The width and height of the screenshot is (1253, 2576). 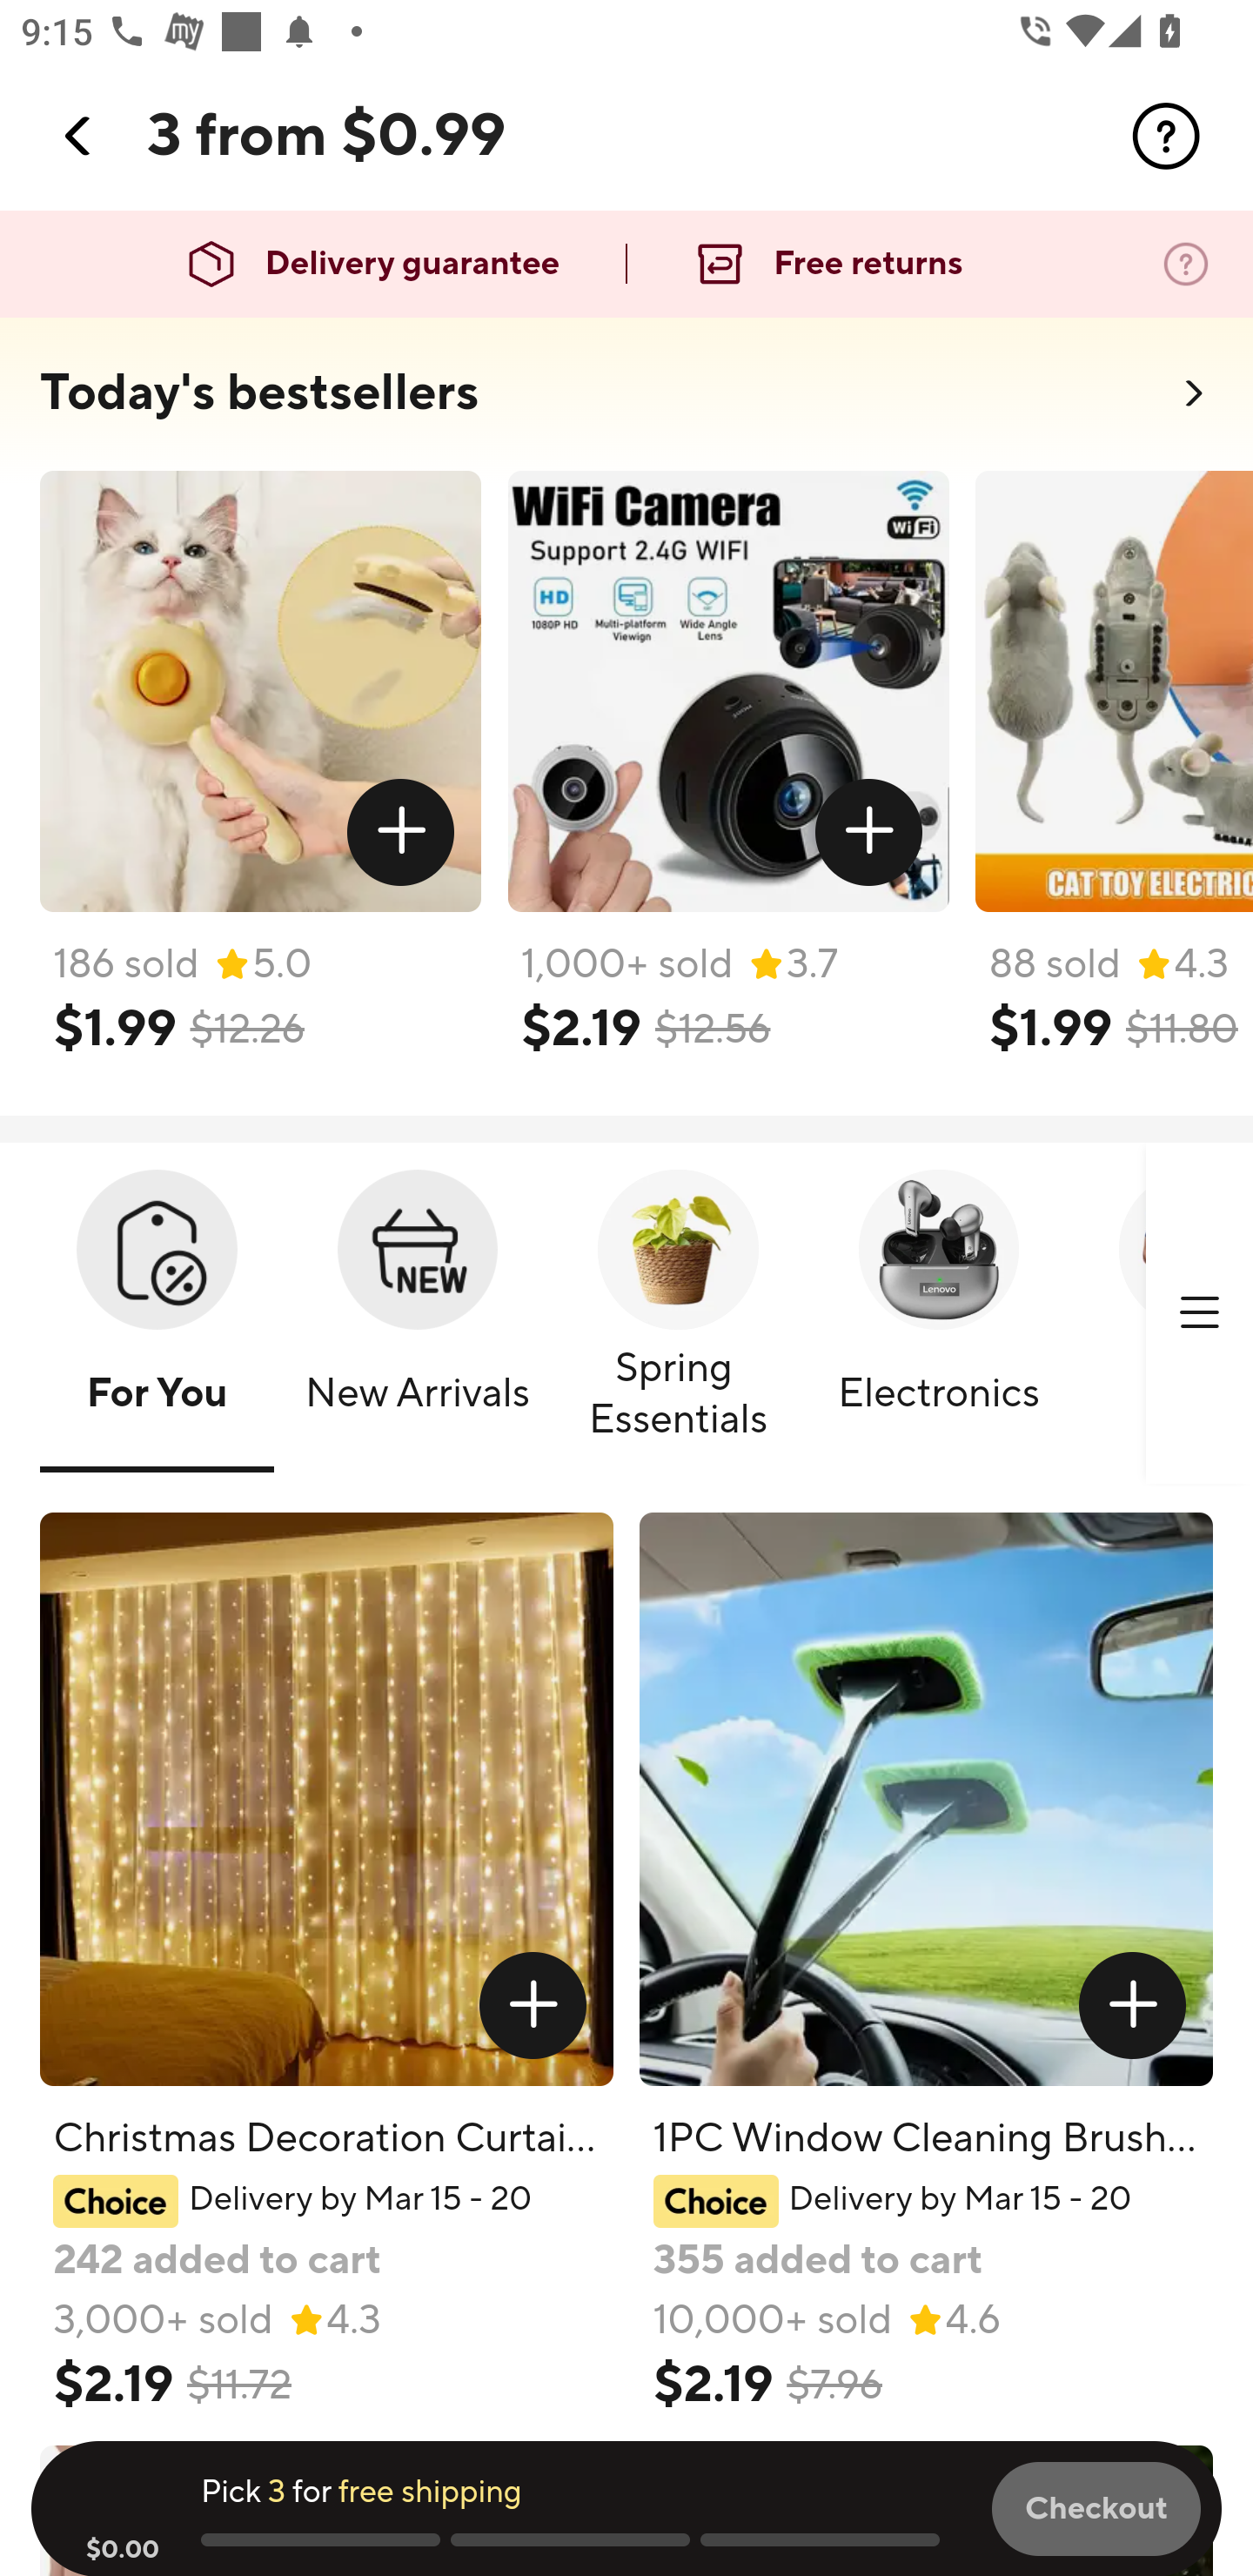 What do you see at coordinates (259, 393) in the screenshot?
I see `Today's bestsellers` at bounding box center [259, 393].